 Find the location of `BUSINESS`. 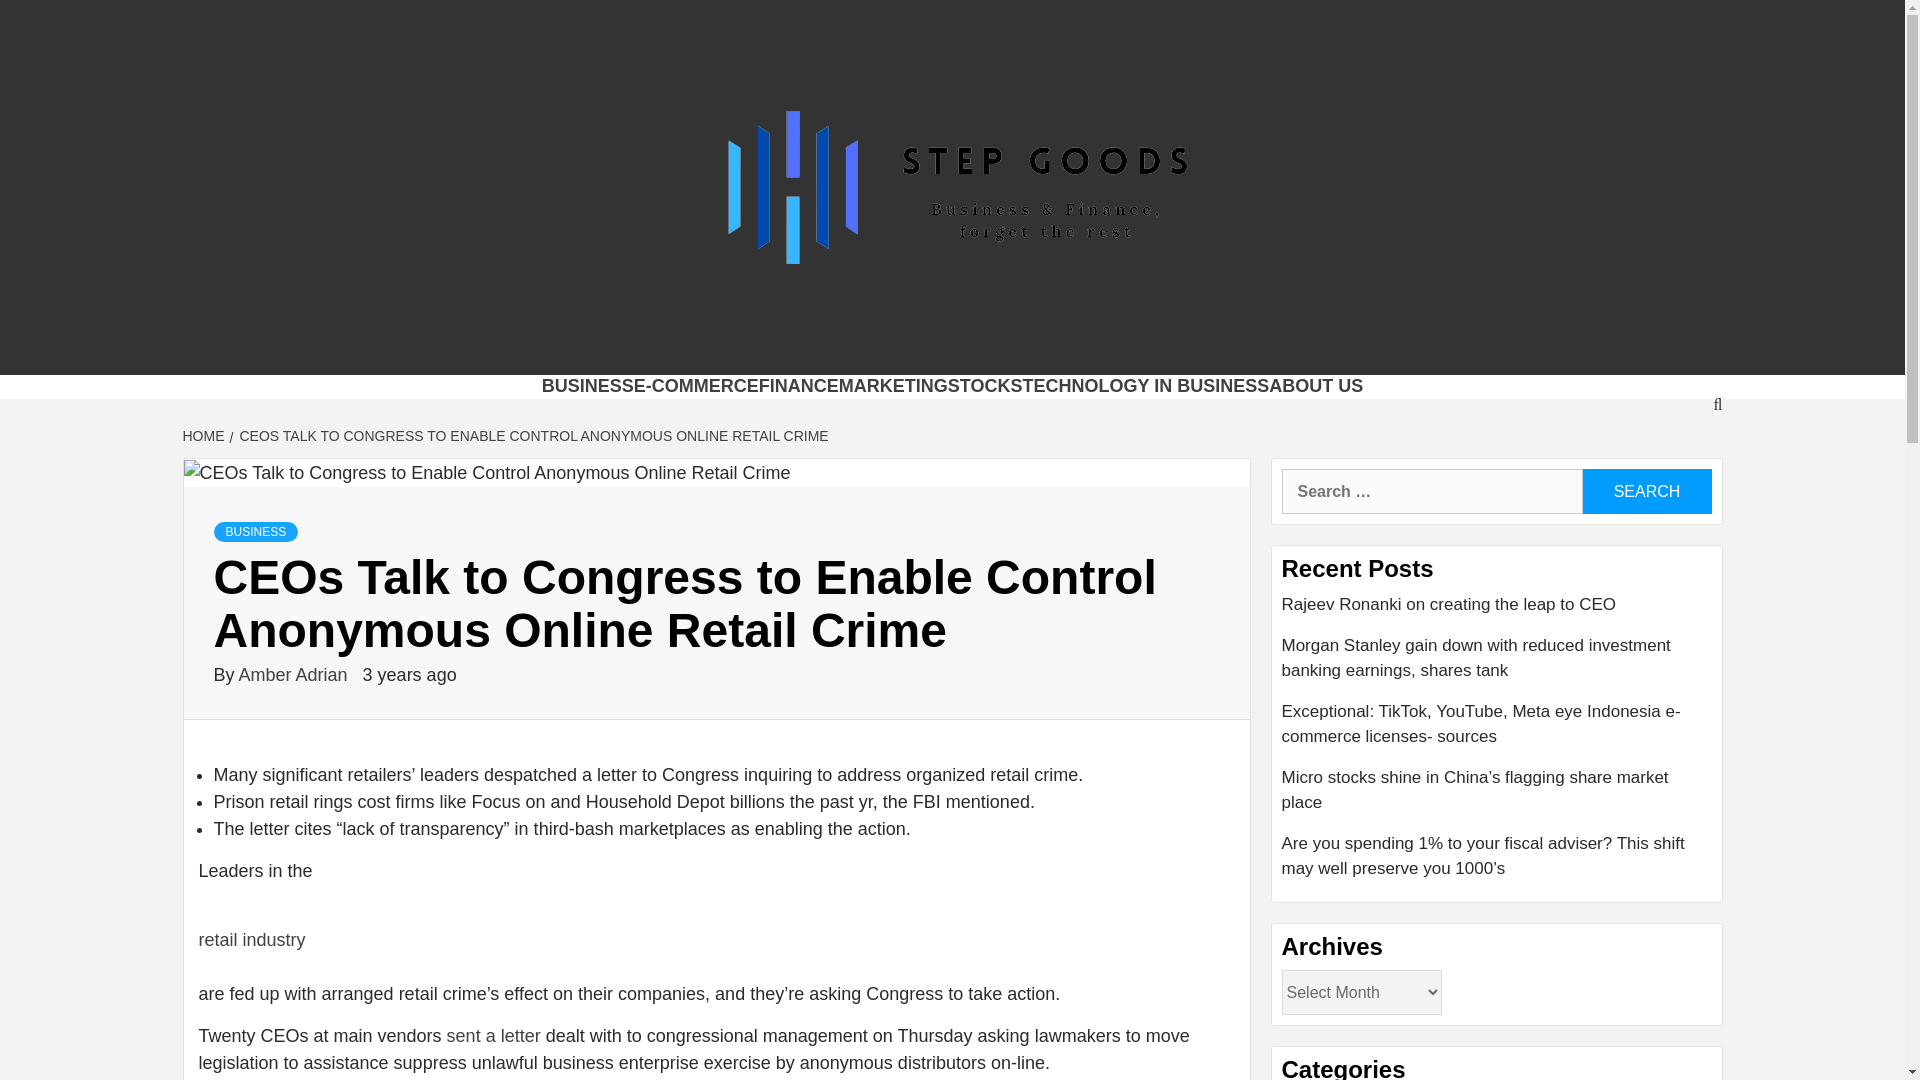

BUSINESS is located at coordinates (587, 386).